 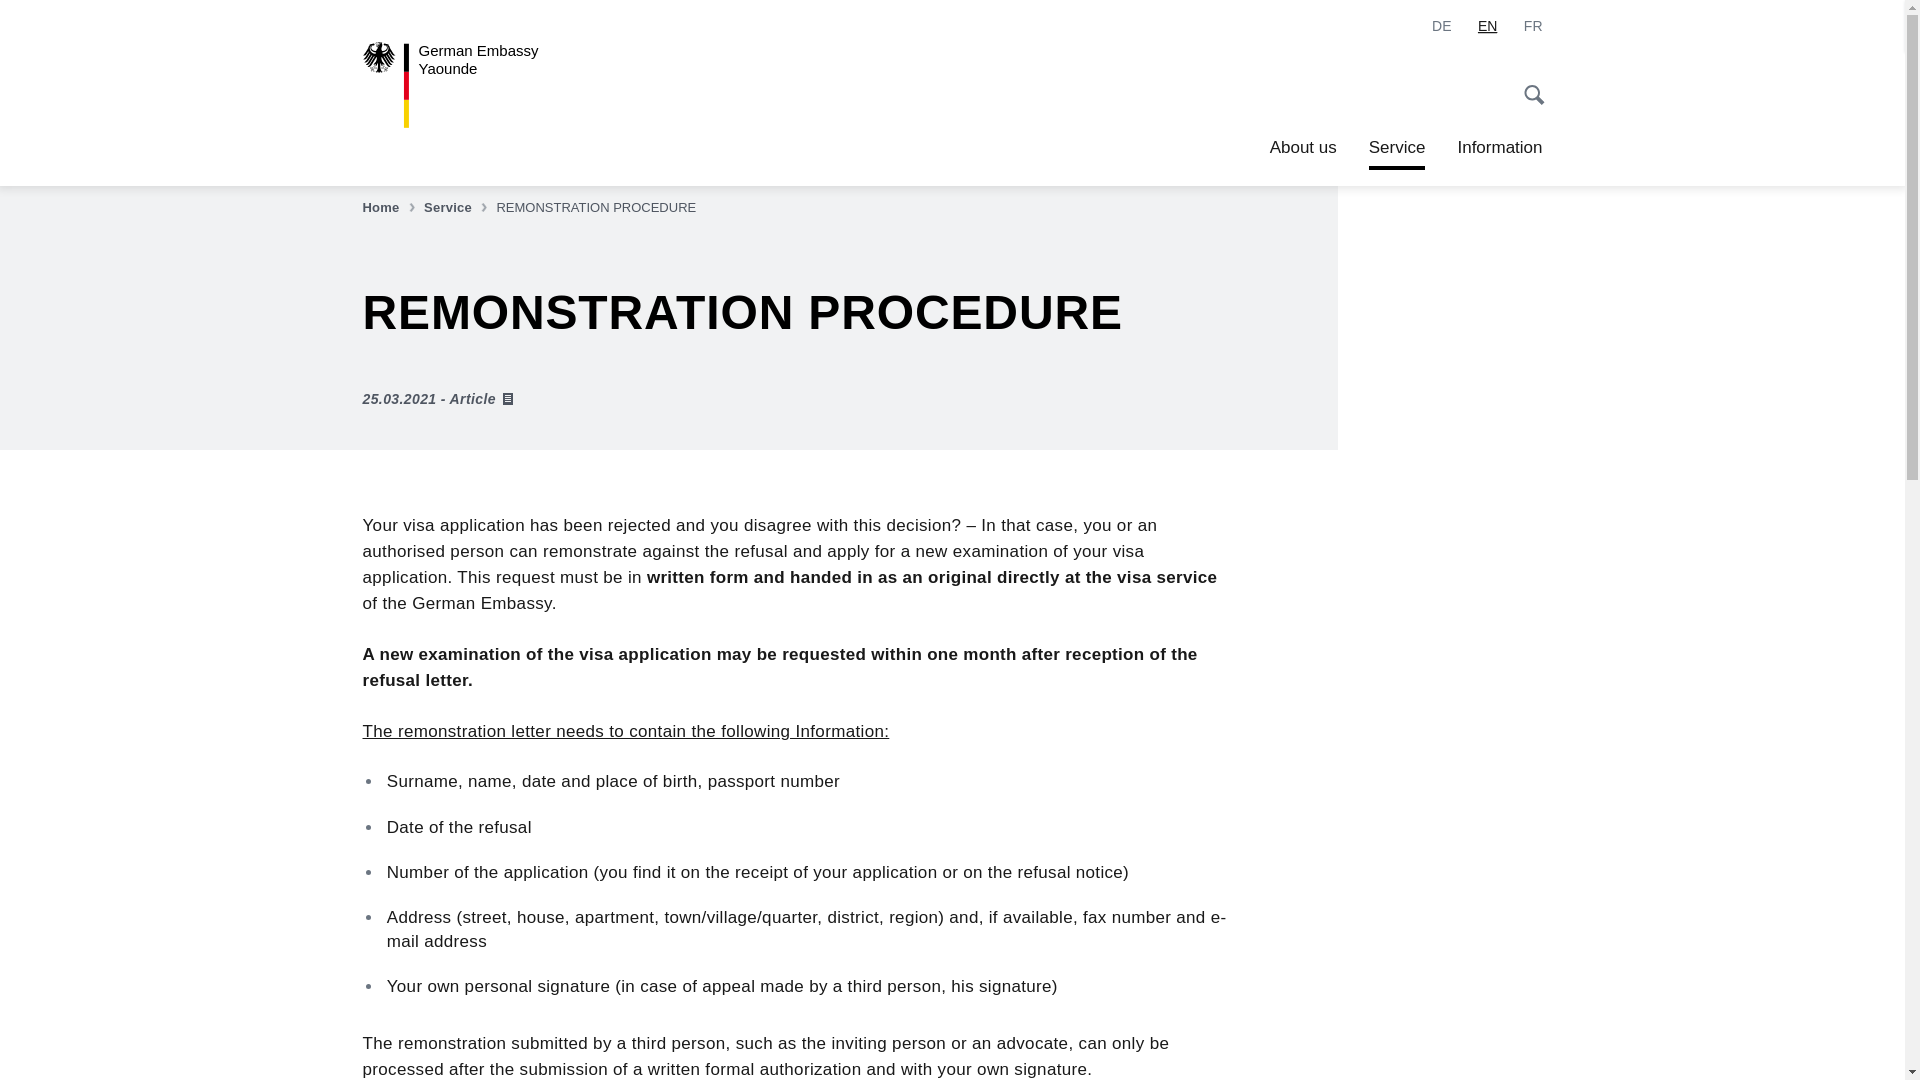 I want to click on Home, so click(x=390, y=208).